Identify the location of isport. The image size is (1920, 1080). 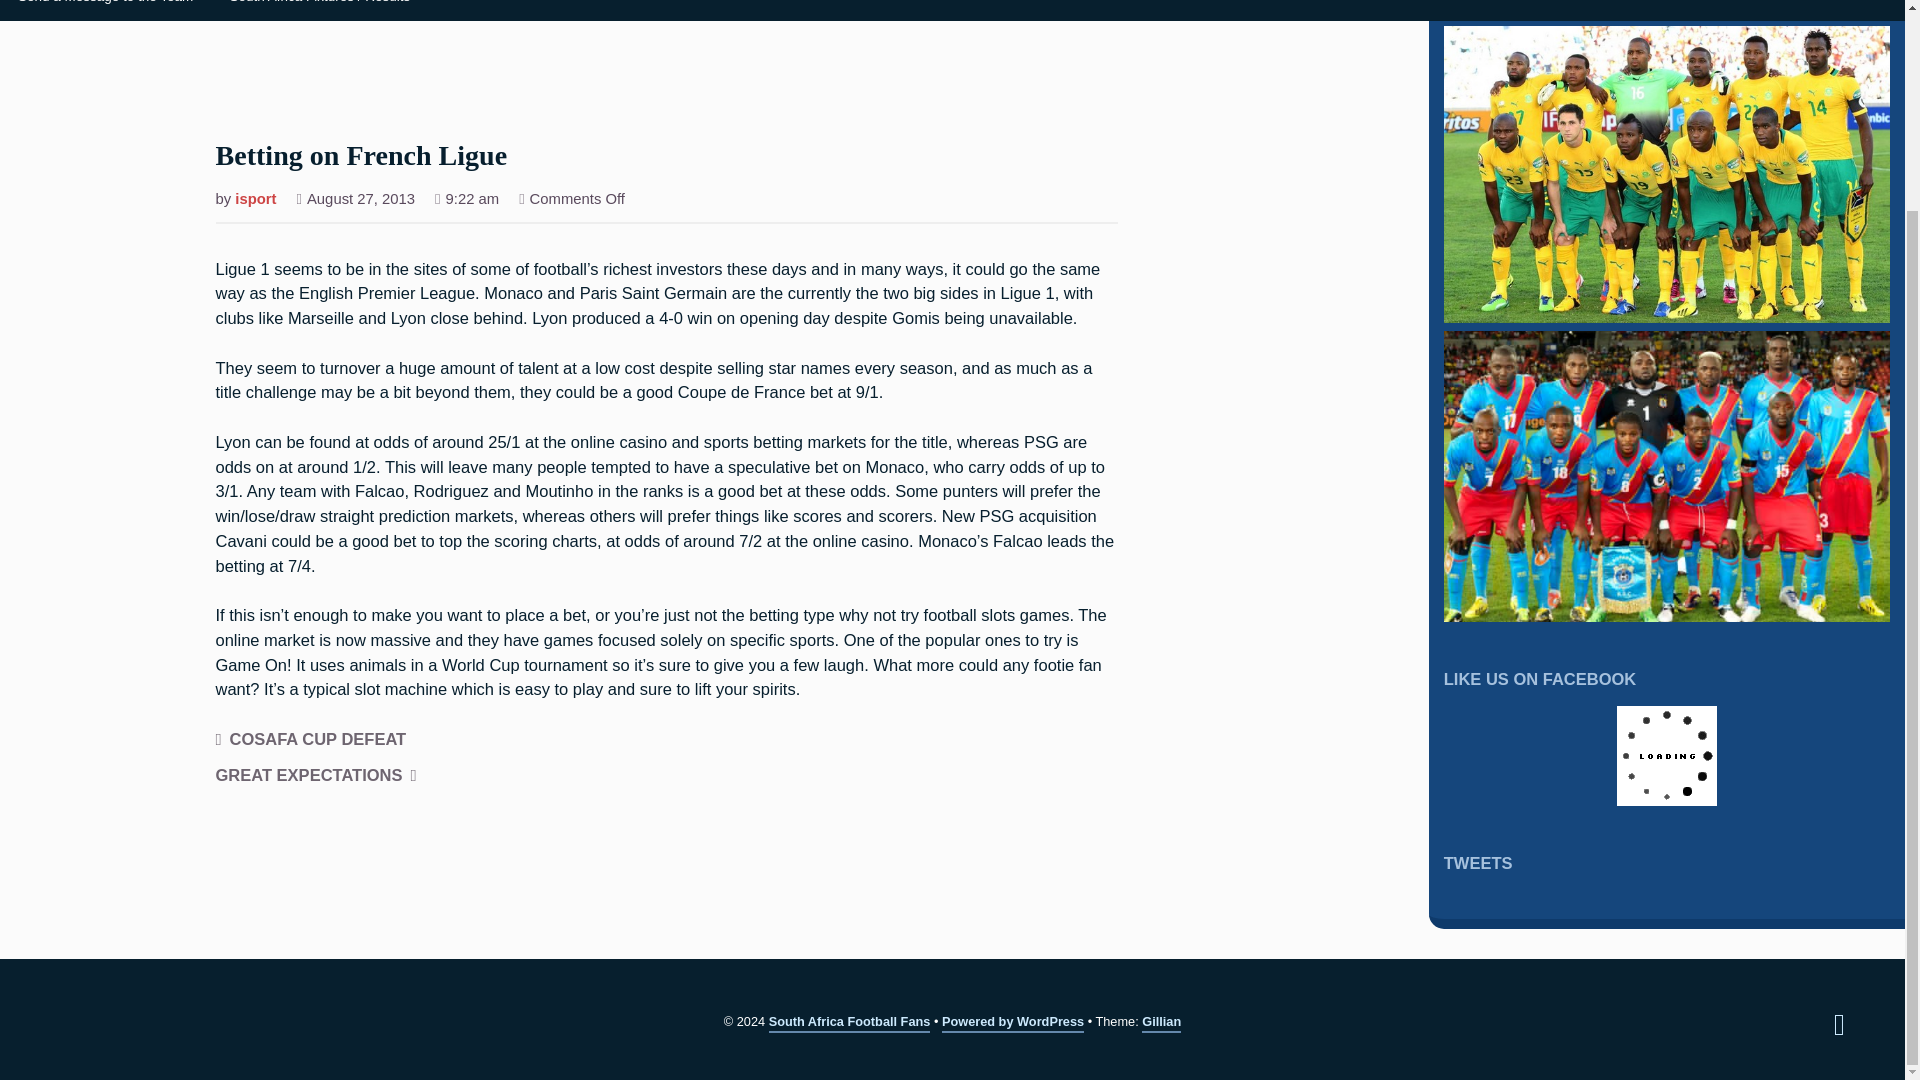
(255, 200).